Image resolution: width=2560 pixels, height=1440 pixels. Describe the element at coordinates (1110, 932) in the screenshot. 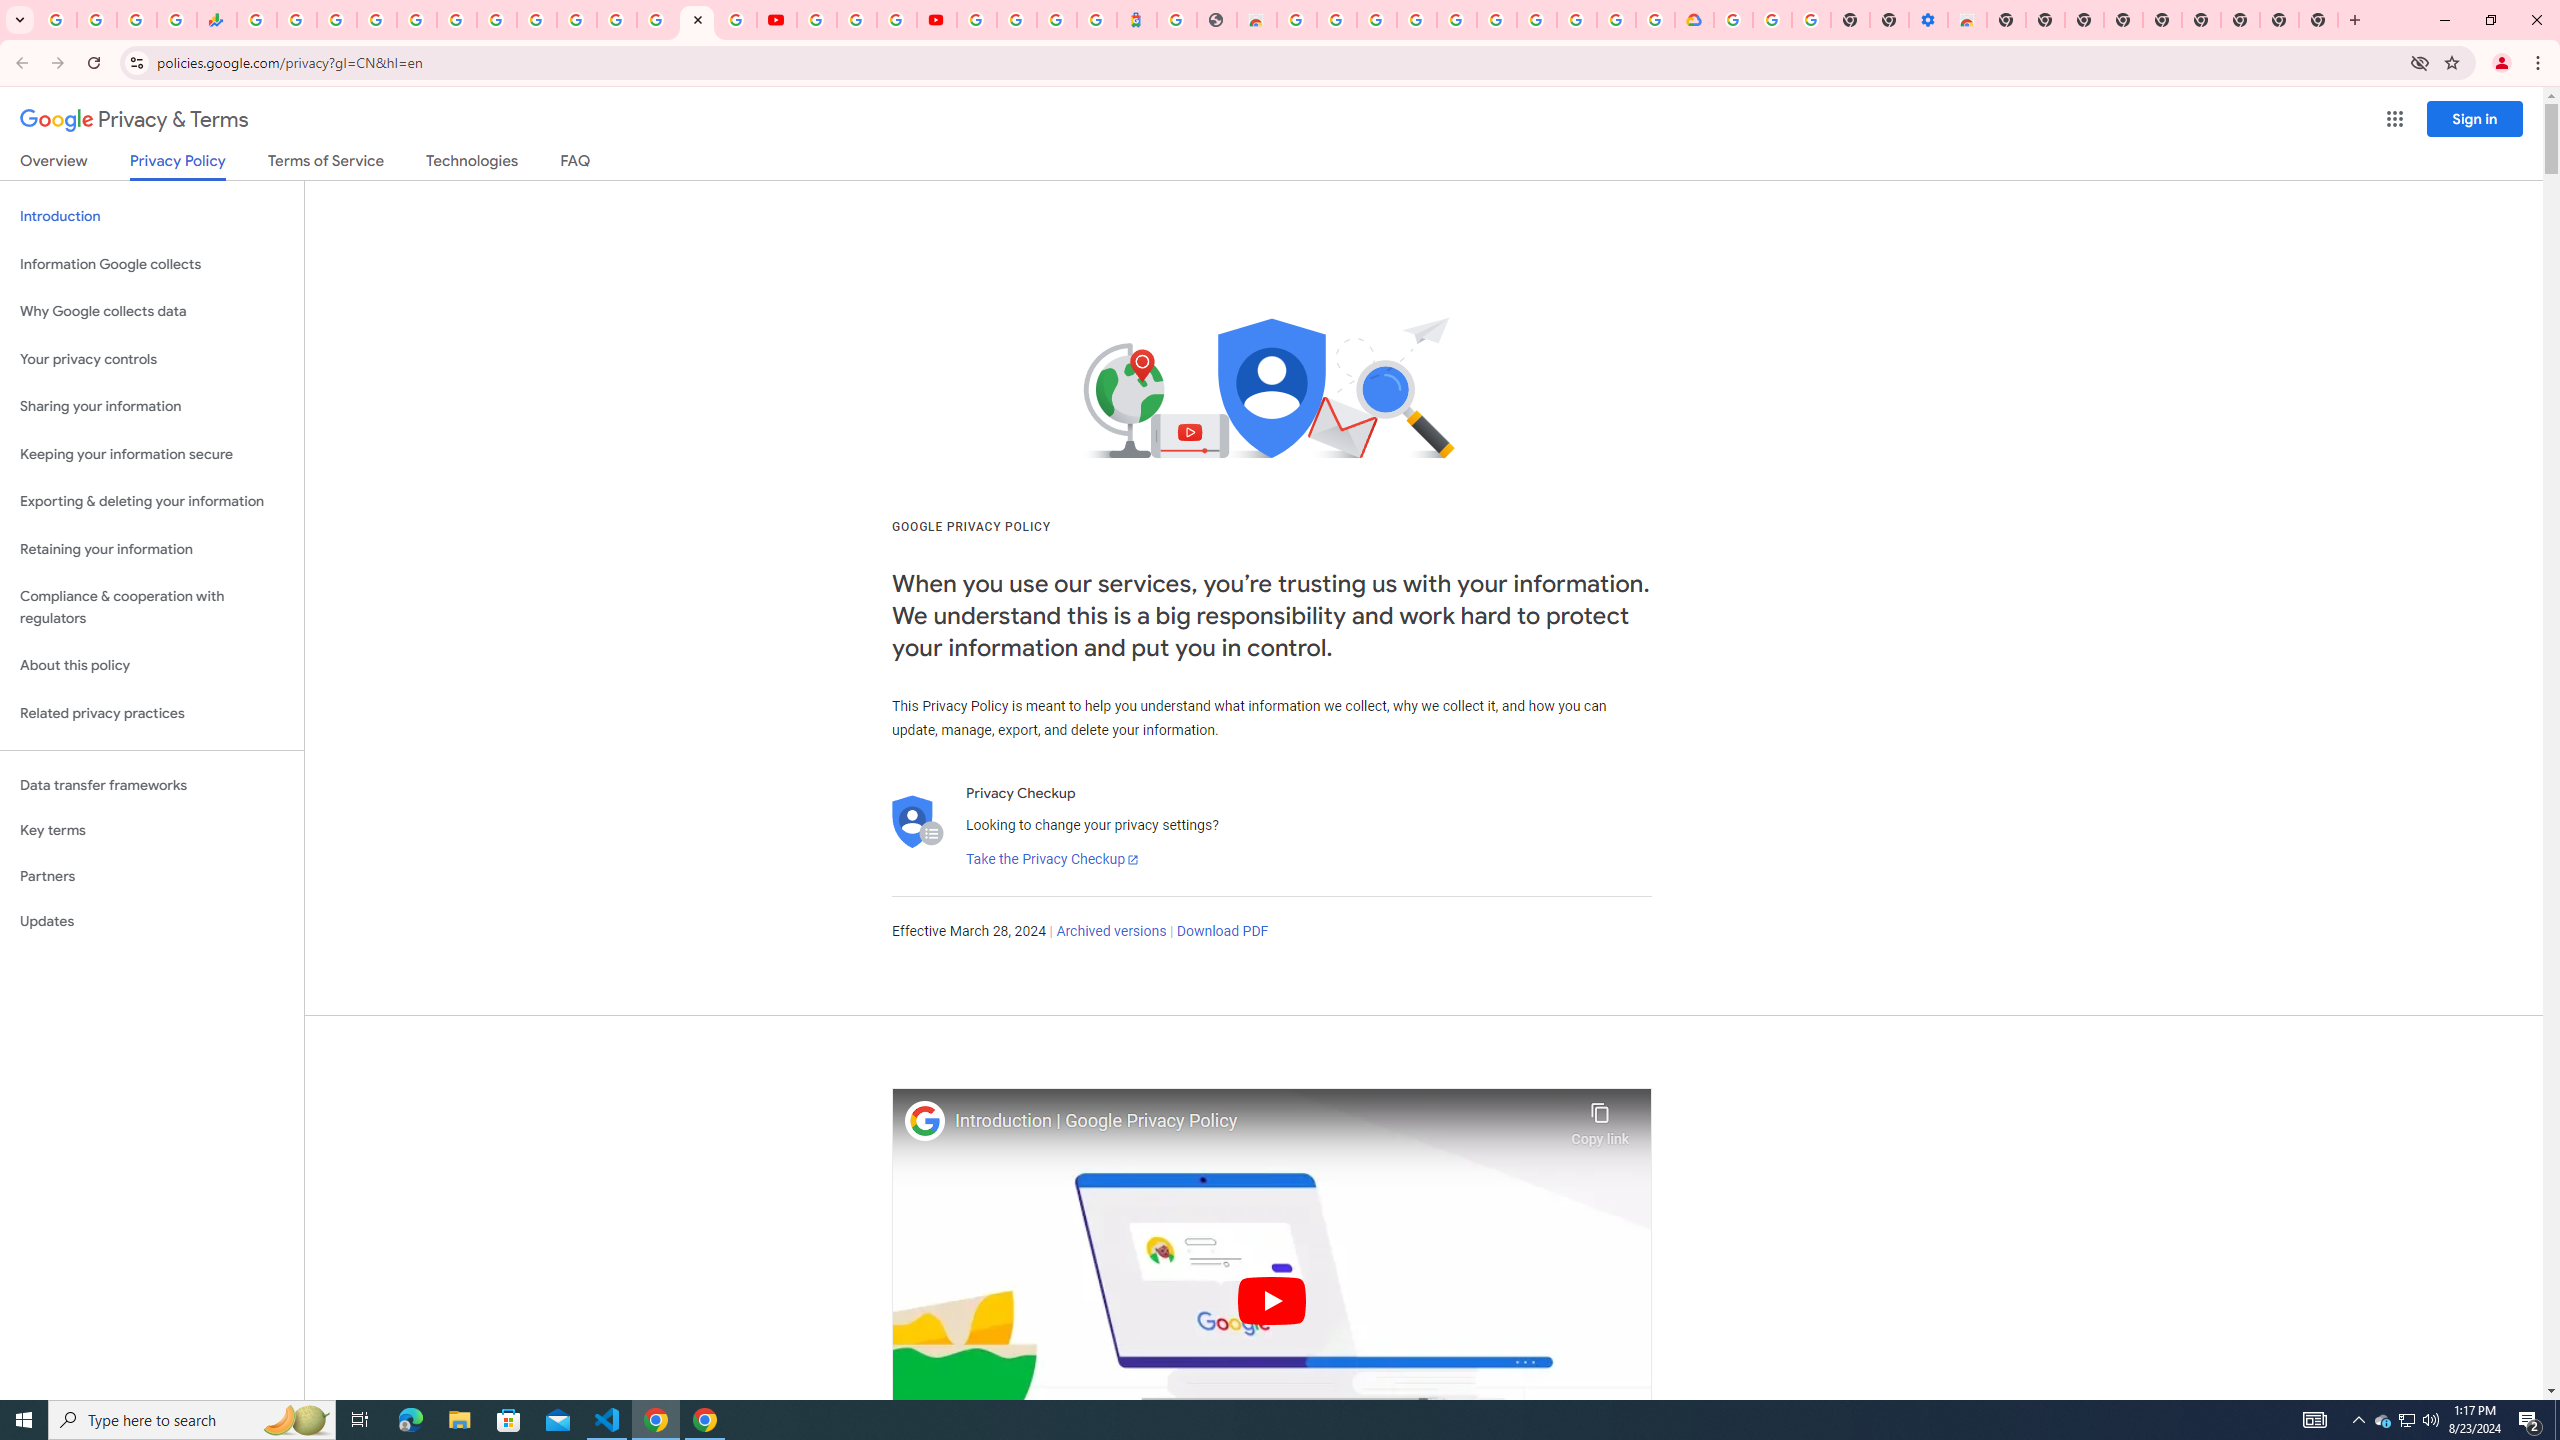

I see `Archived versions` at that location.